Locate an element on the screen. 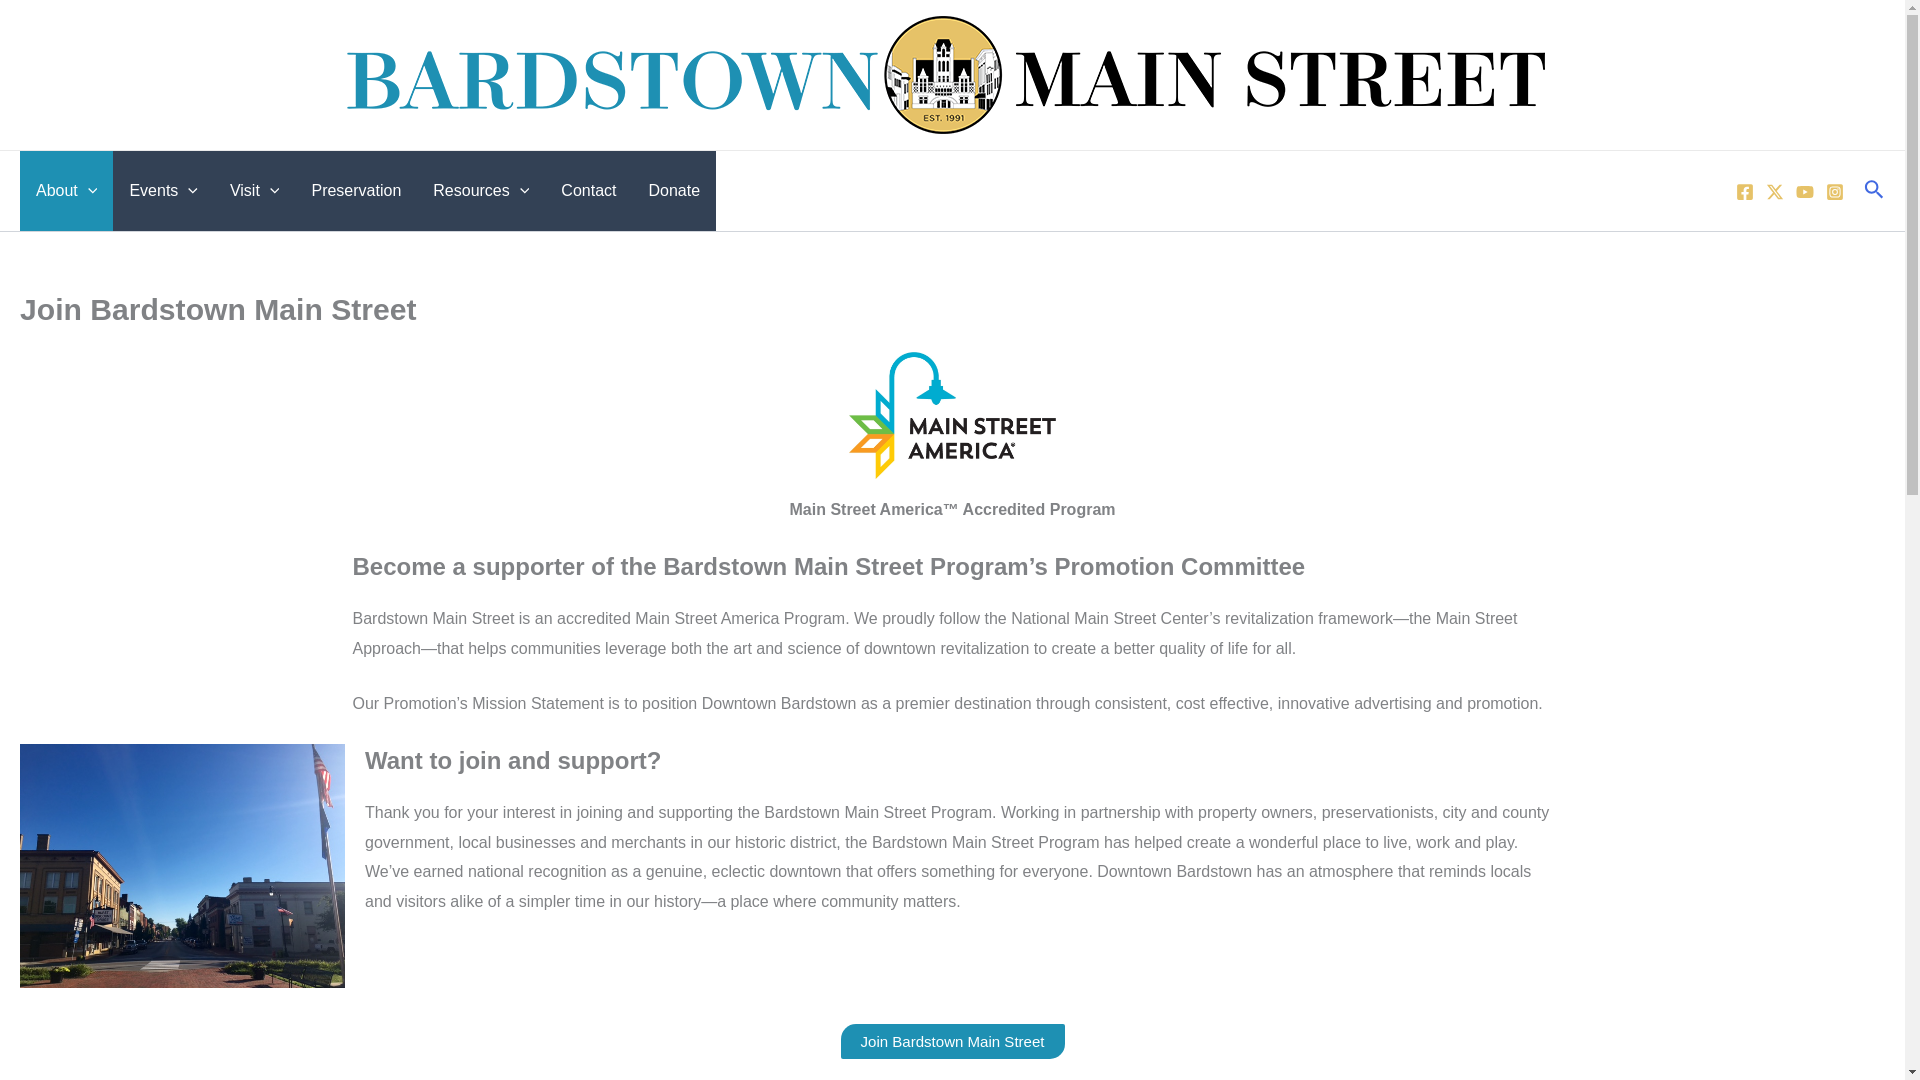 The width and height of the screenshot is (1920, 1080). Events is located at coordinates (163, 191).